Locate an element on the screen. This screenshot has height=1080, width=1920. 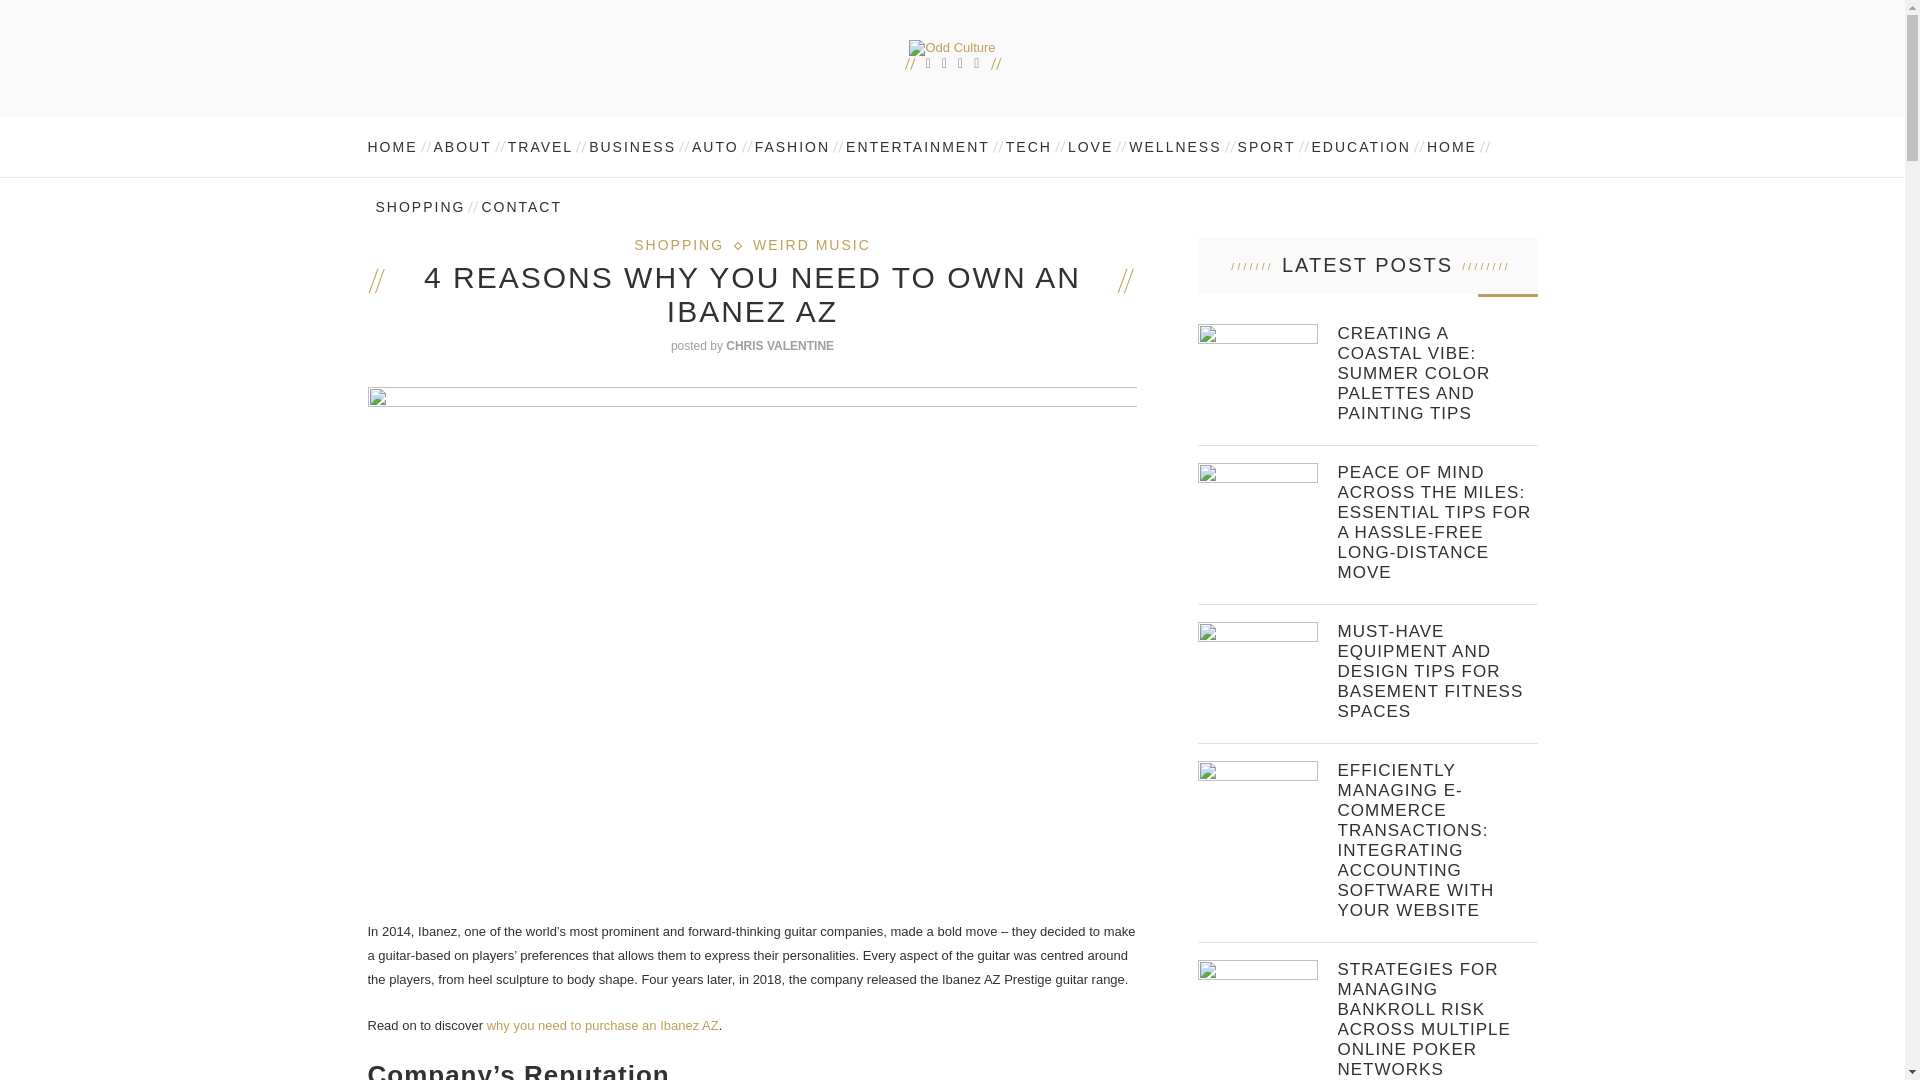
View all posts in Weird Music is located at coordinates (812, 244).